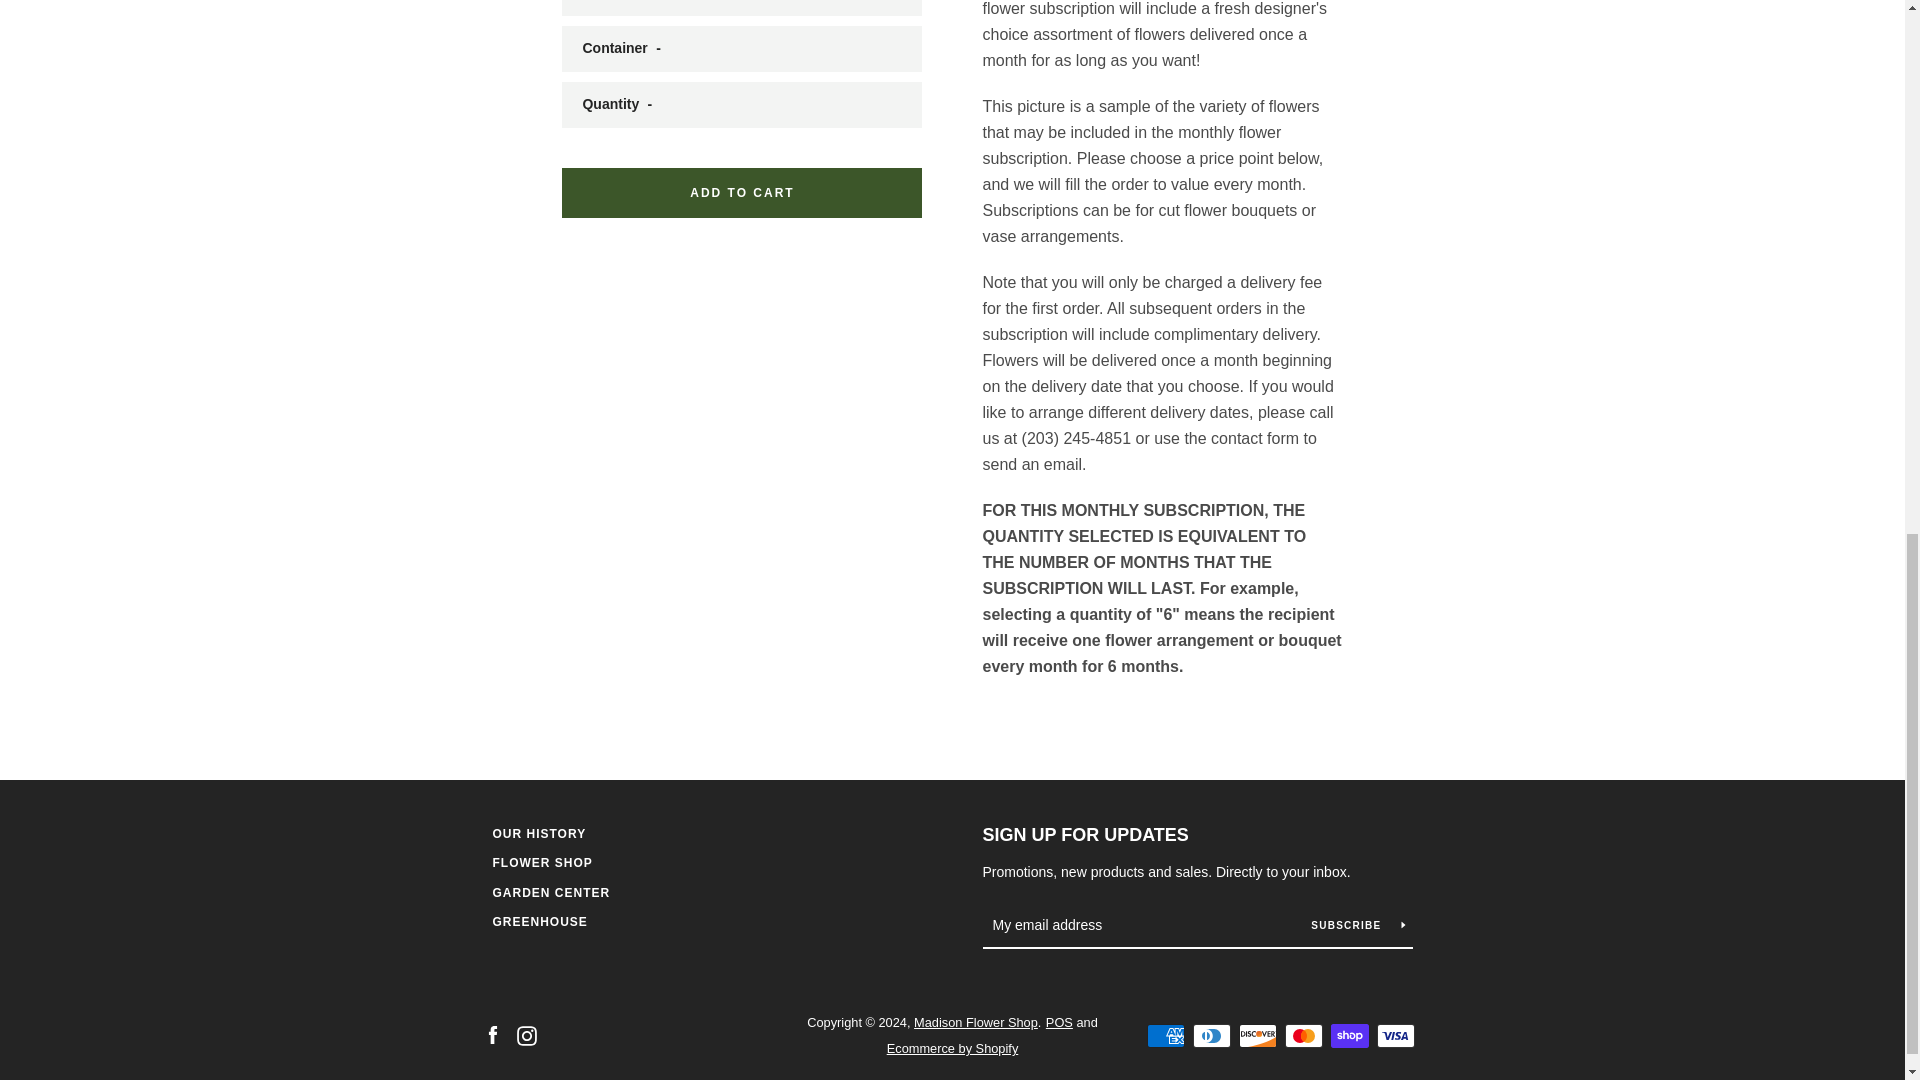 The height and width of the screenshot is (1080, 1920). What do you see at coordinates (526, 1034) in the screenshot?
I see `Madison Flower Shop on Instagram` at bounding box center [526, 1034].